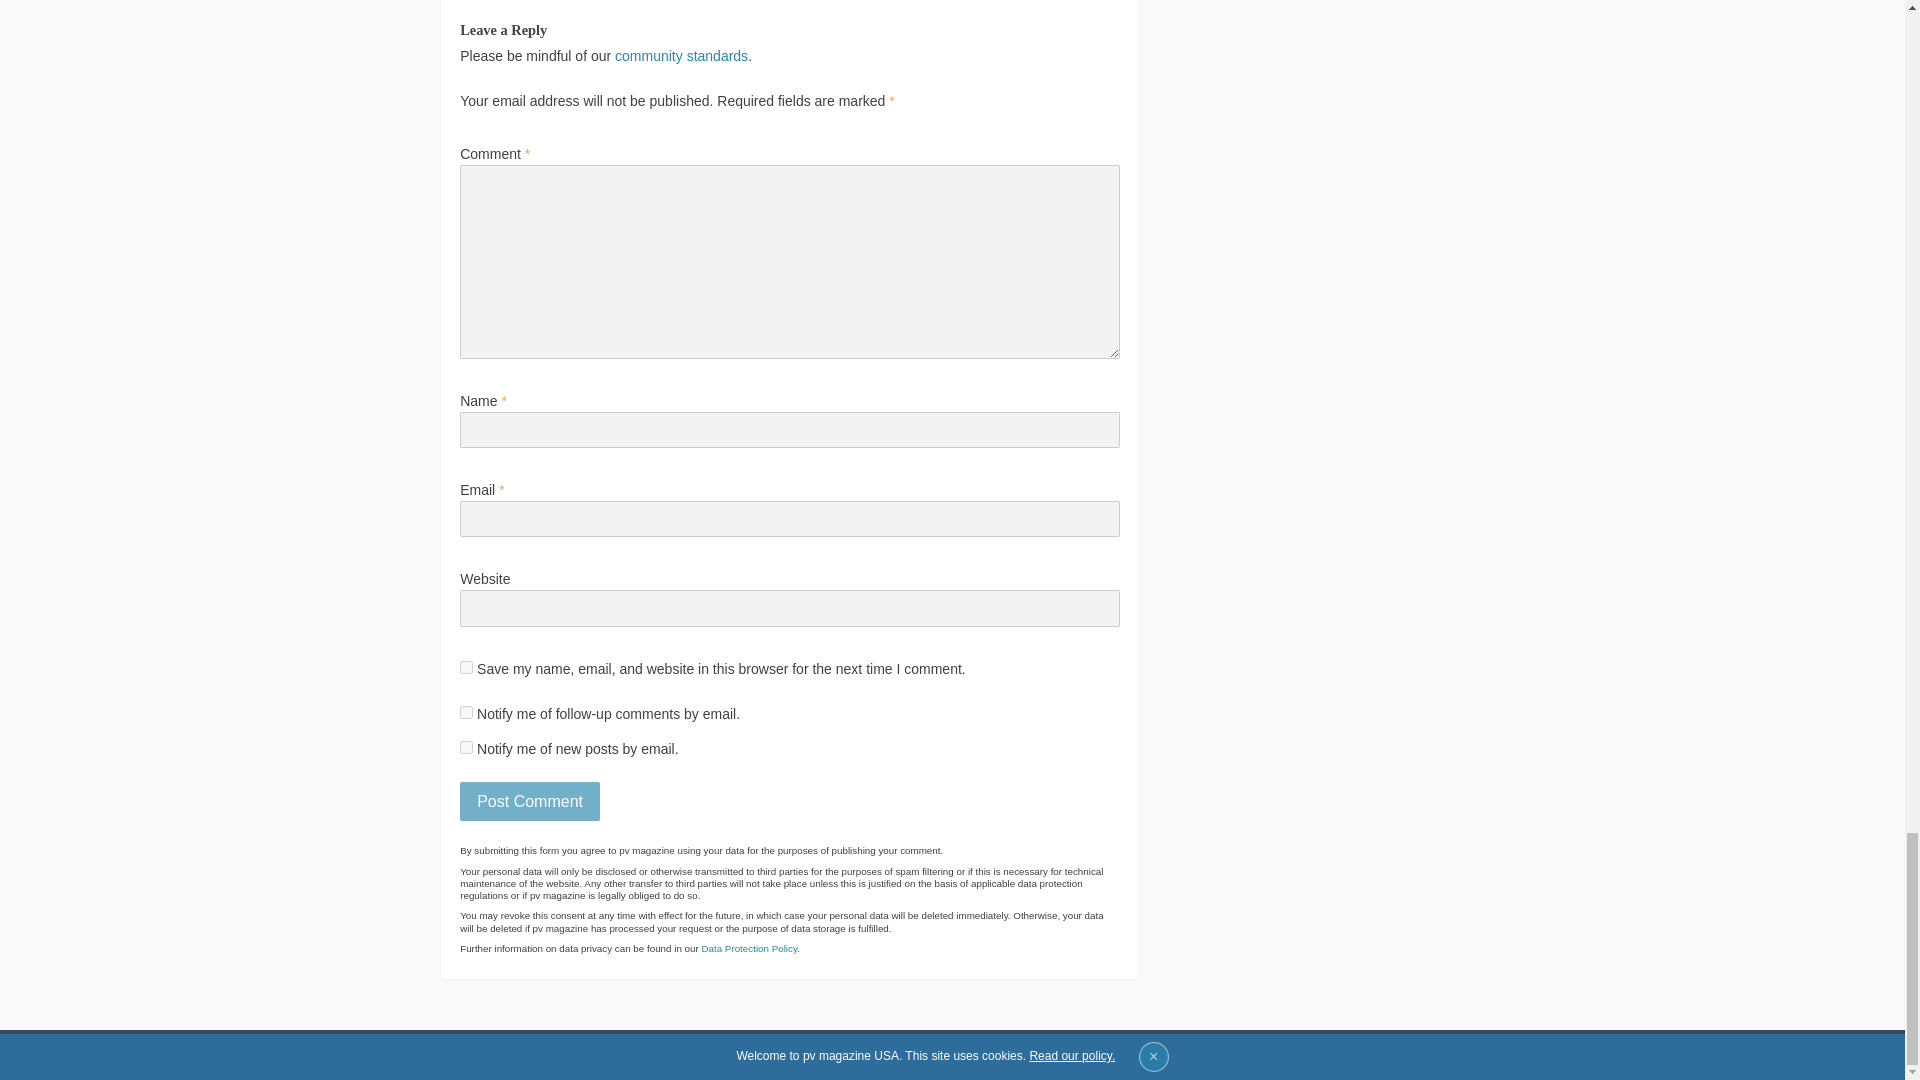 This screenshot has width=1920, height=1080. Describe the element at coordinates (530, 801) in the screenshot. I see `Post Comment` at that location.